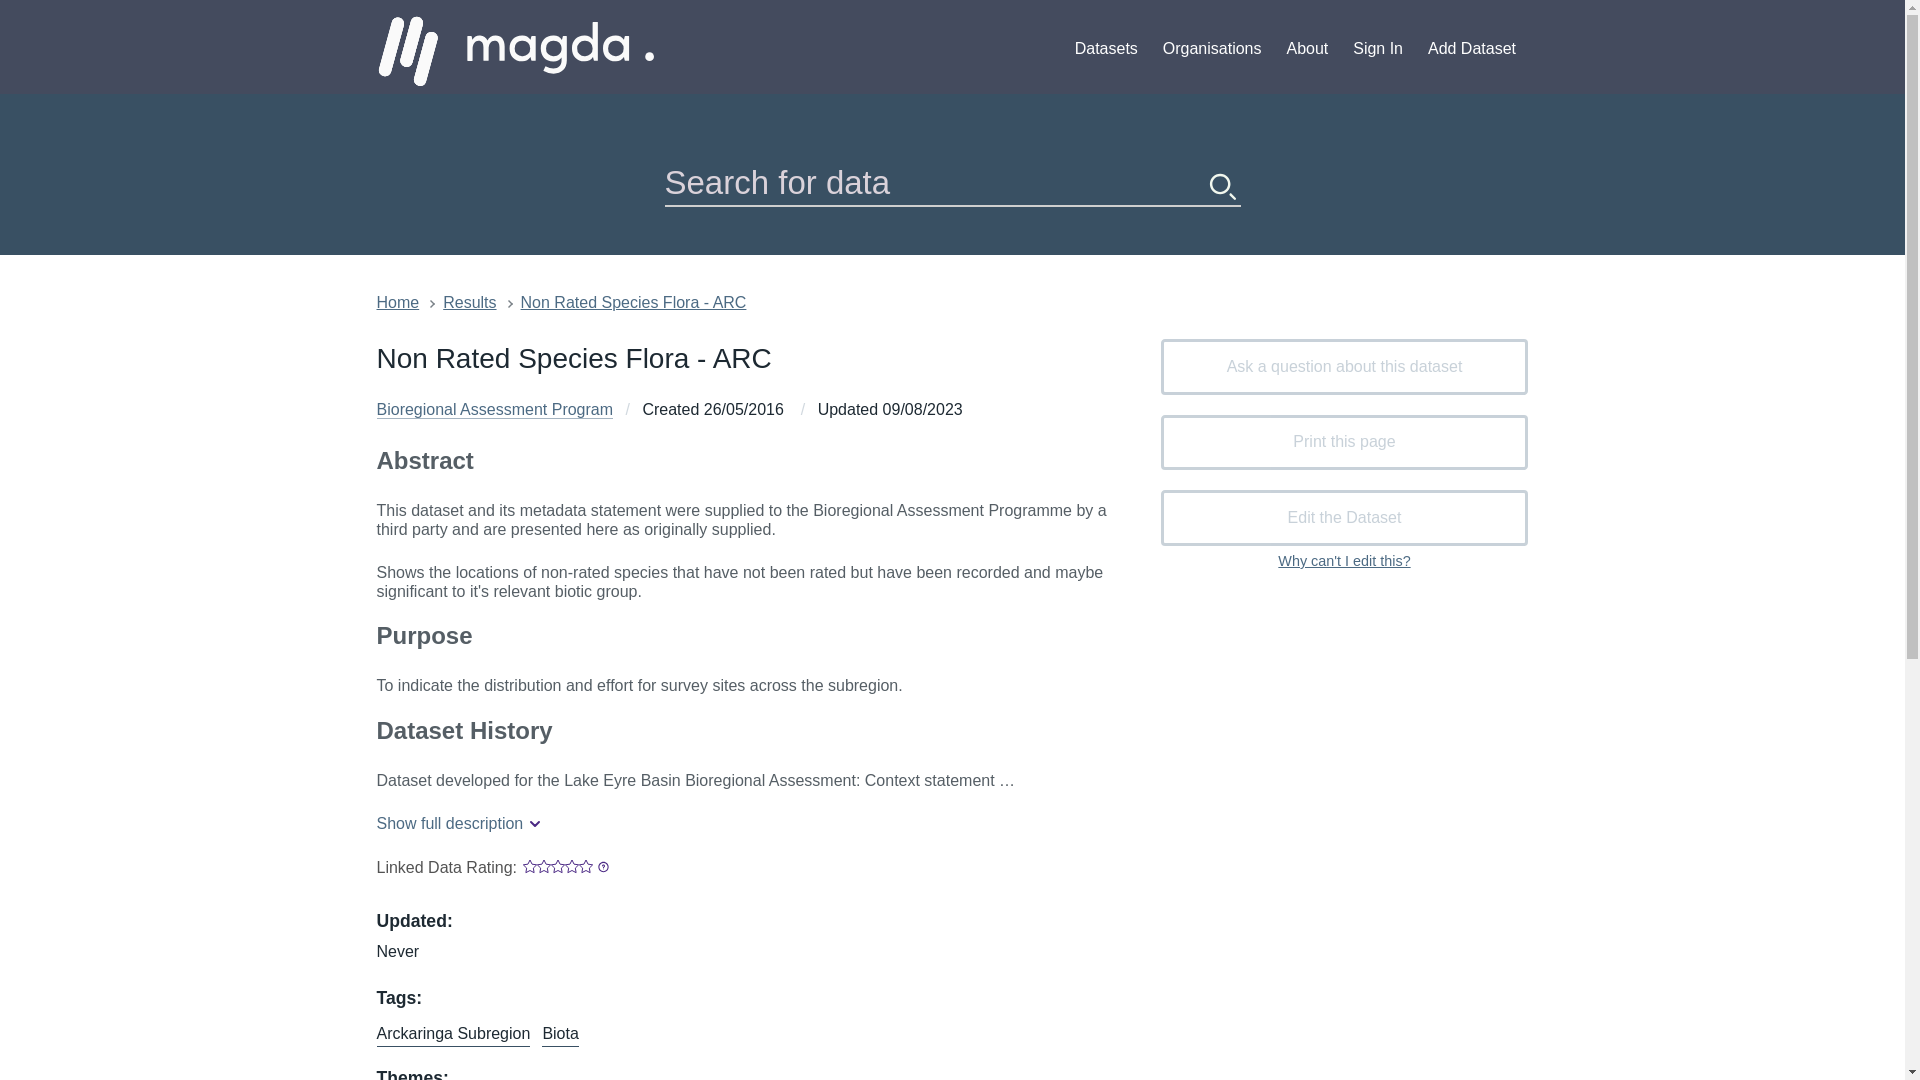  Describe the element at coordinates (452, 1034) in the screenshot. I see `Arckaringa Subregion` at that location.